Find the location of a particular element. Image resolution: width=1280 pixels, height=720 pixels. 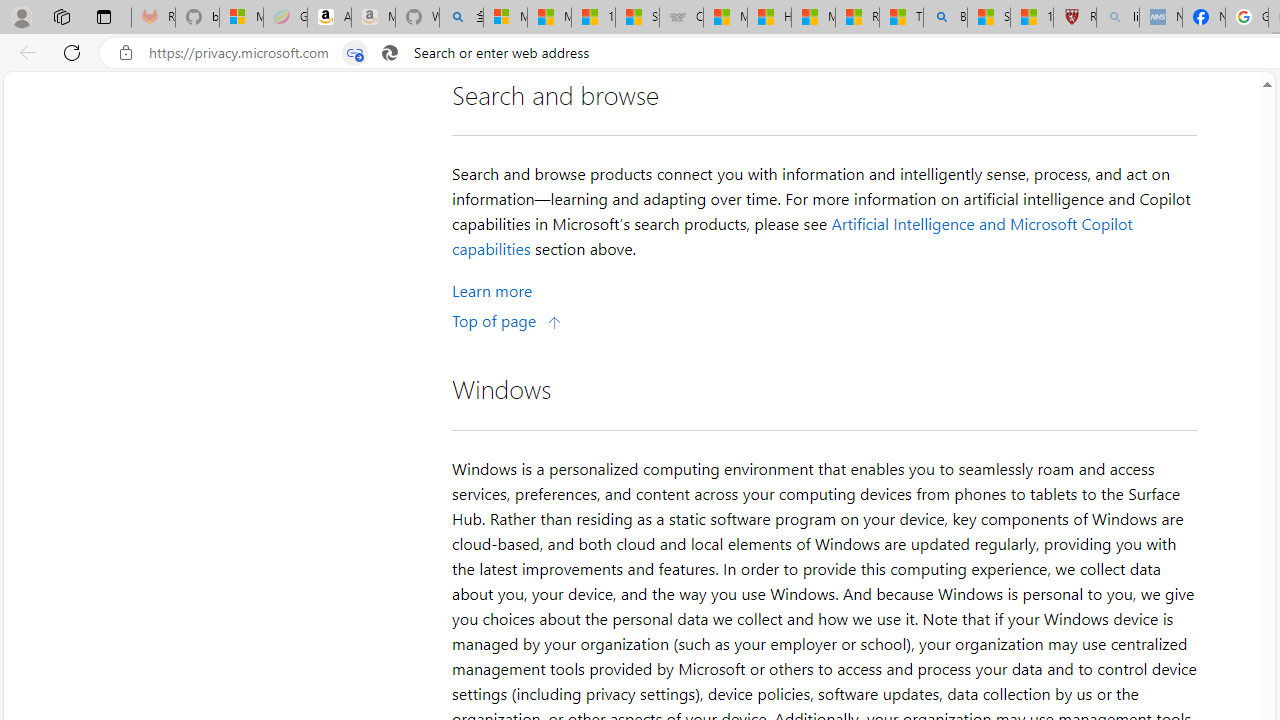

Recipes - MSN is located at coordinates (857, 18).